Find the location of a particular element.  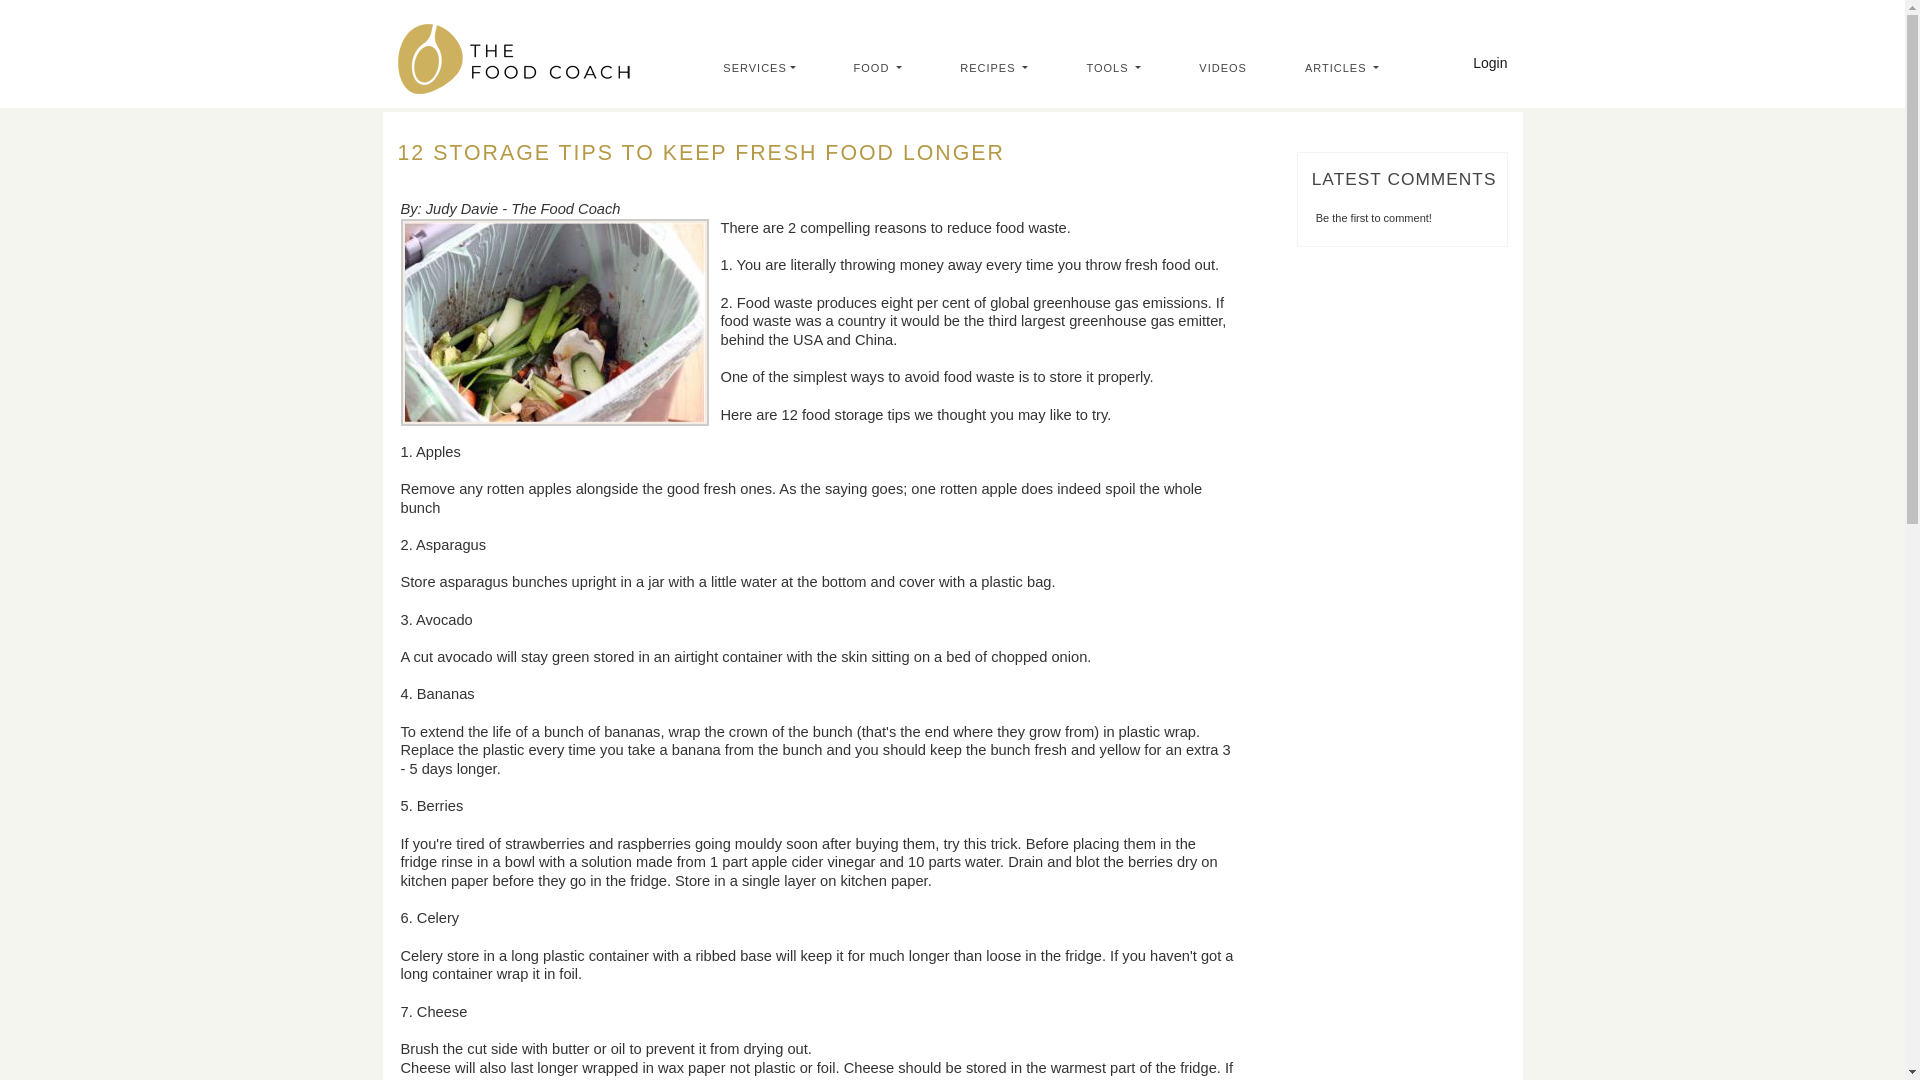

VIDEOS is located at coordinates (1228, 68).